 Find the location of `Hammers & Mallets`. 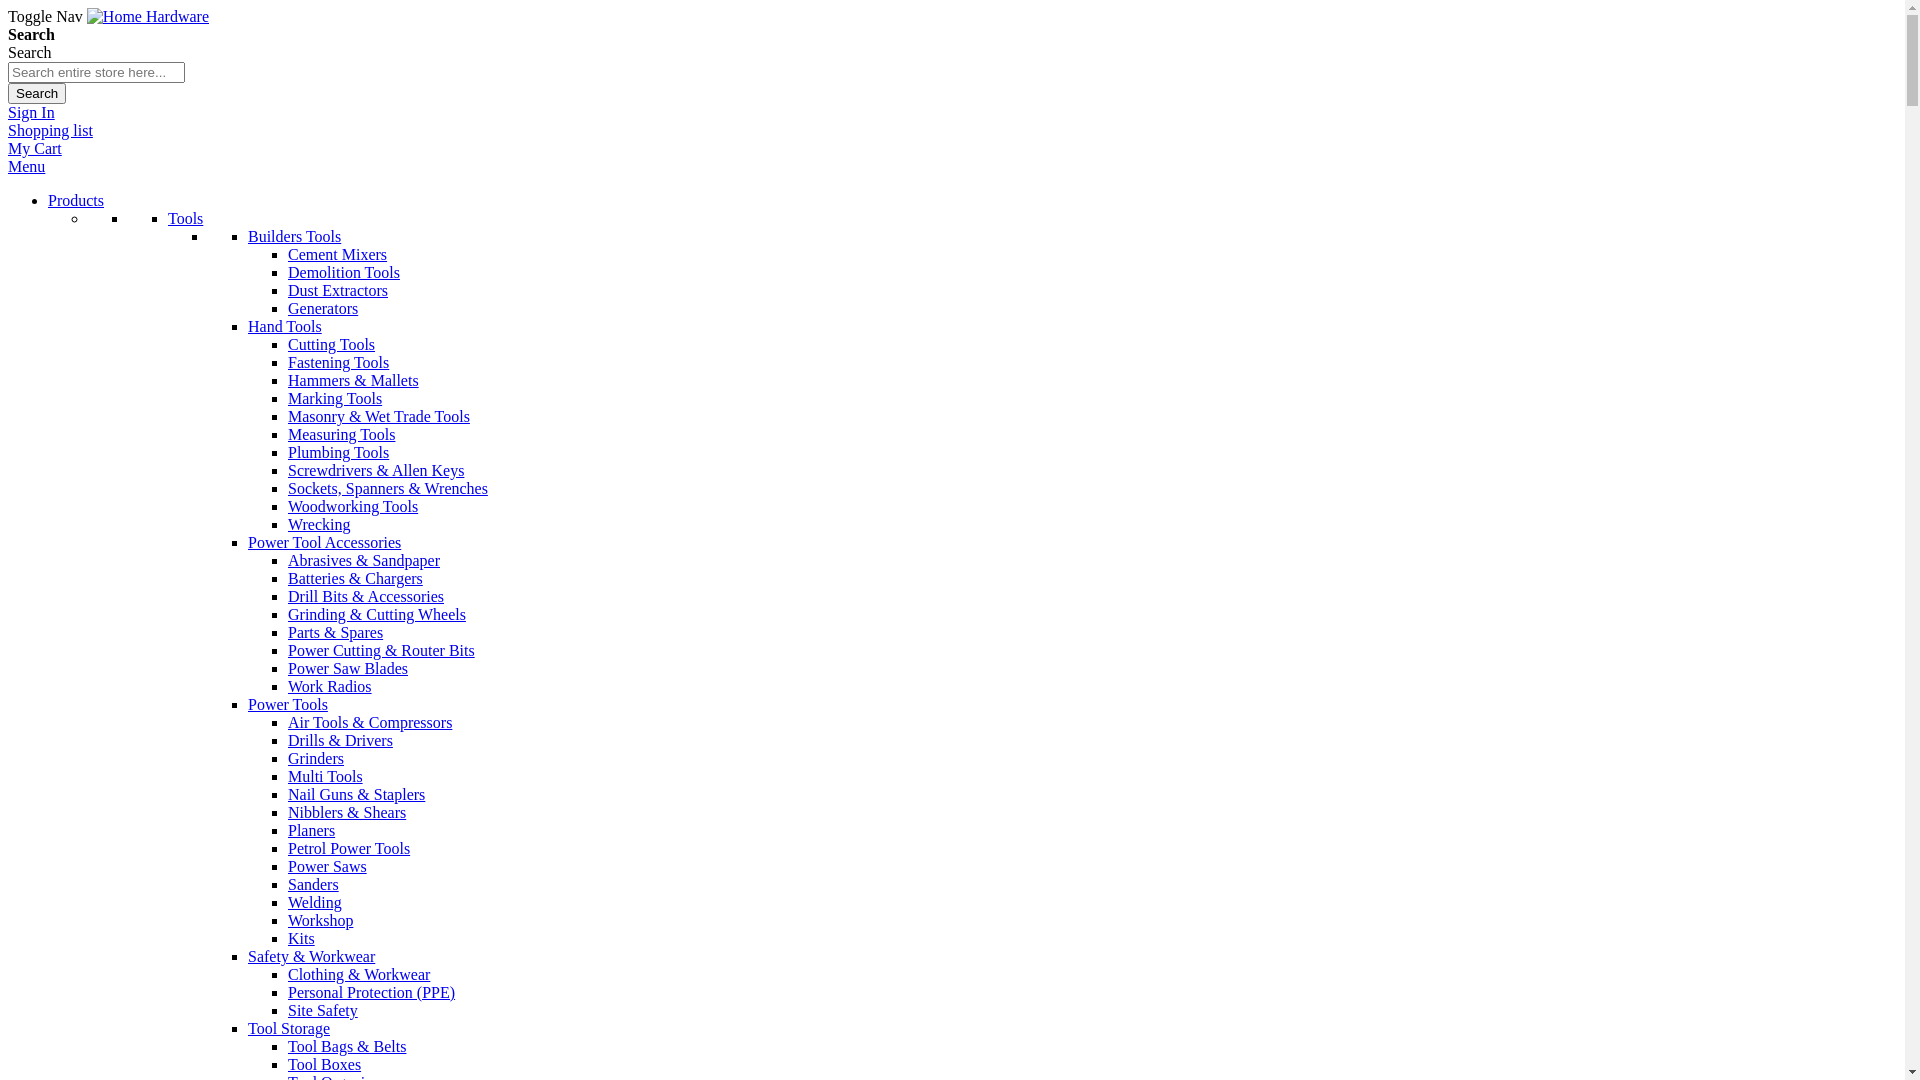

Hammers & Mallets is located at coordinates (354, 380).